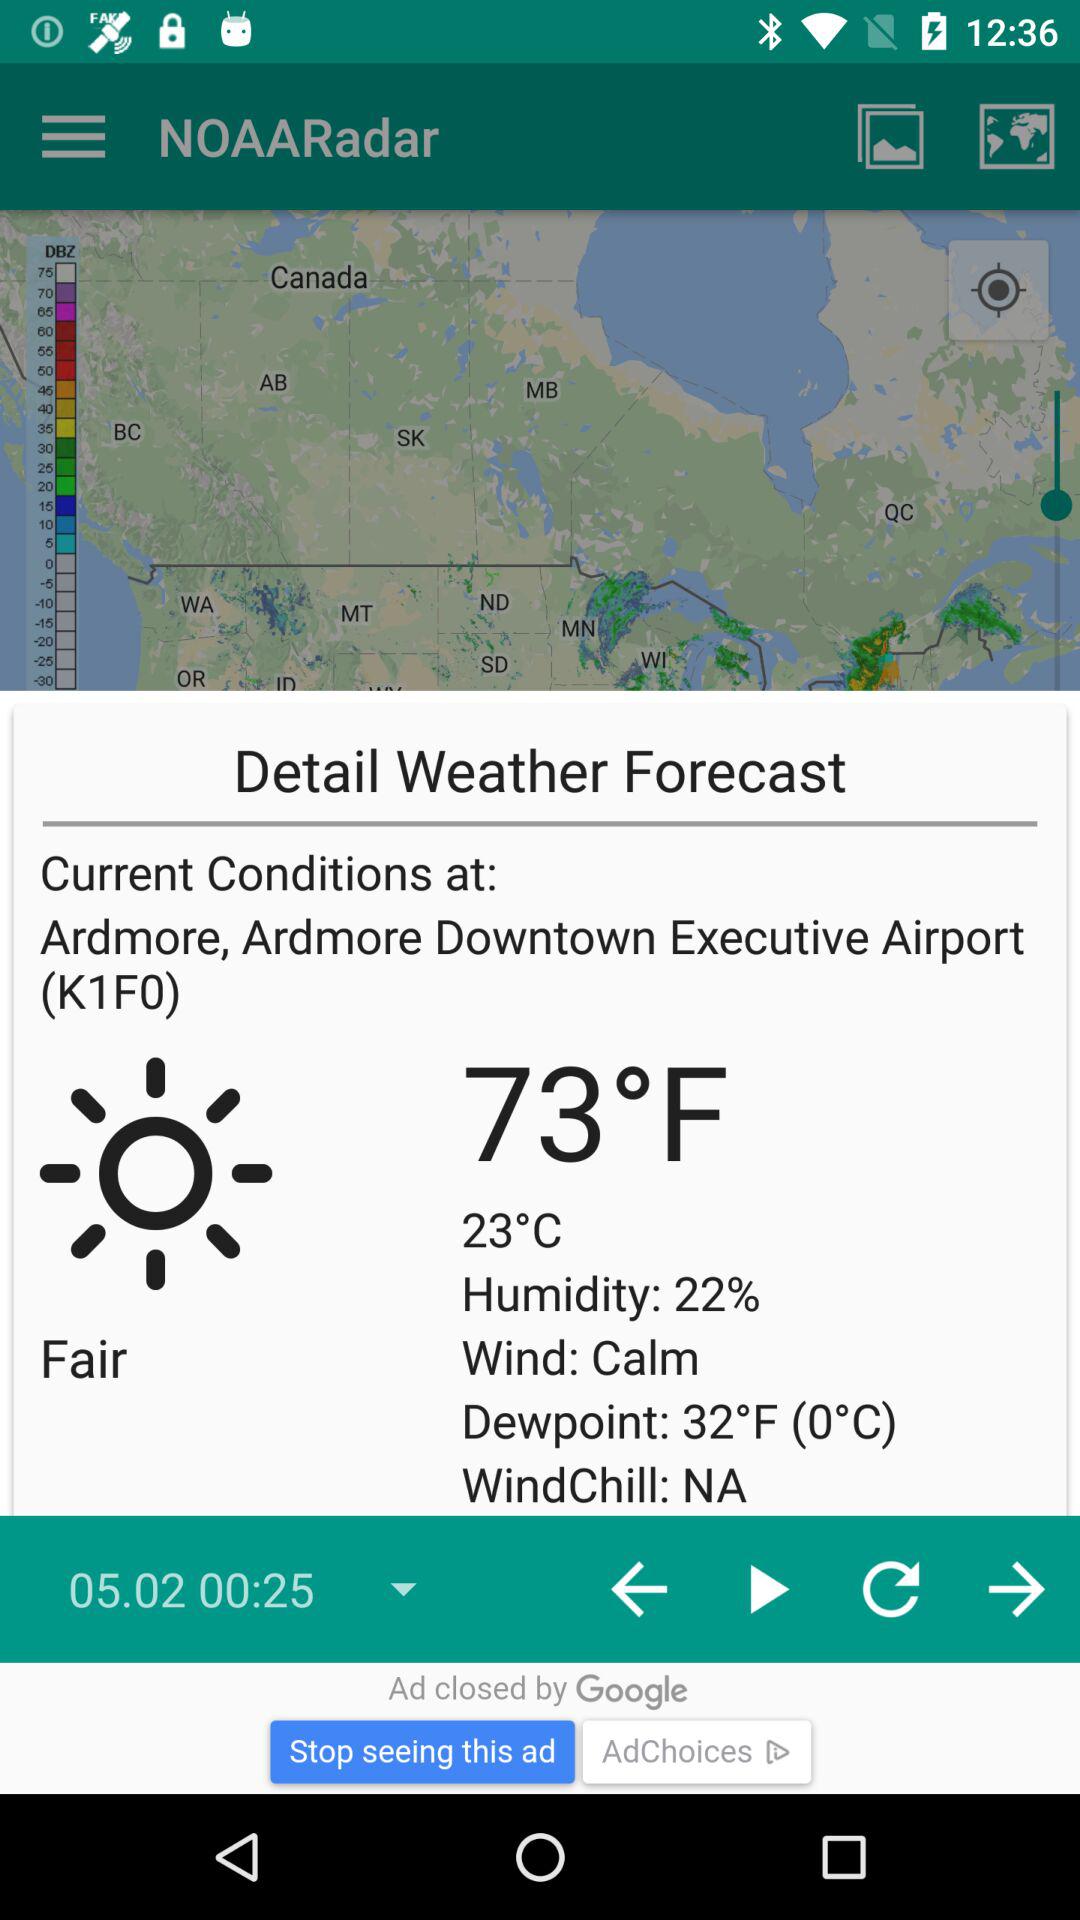  Describe the element at coordinates (540, 1728) in the screenshot. I see `close advertisement` at that location.